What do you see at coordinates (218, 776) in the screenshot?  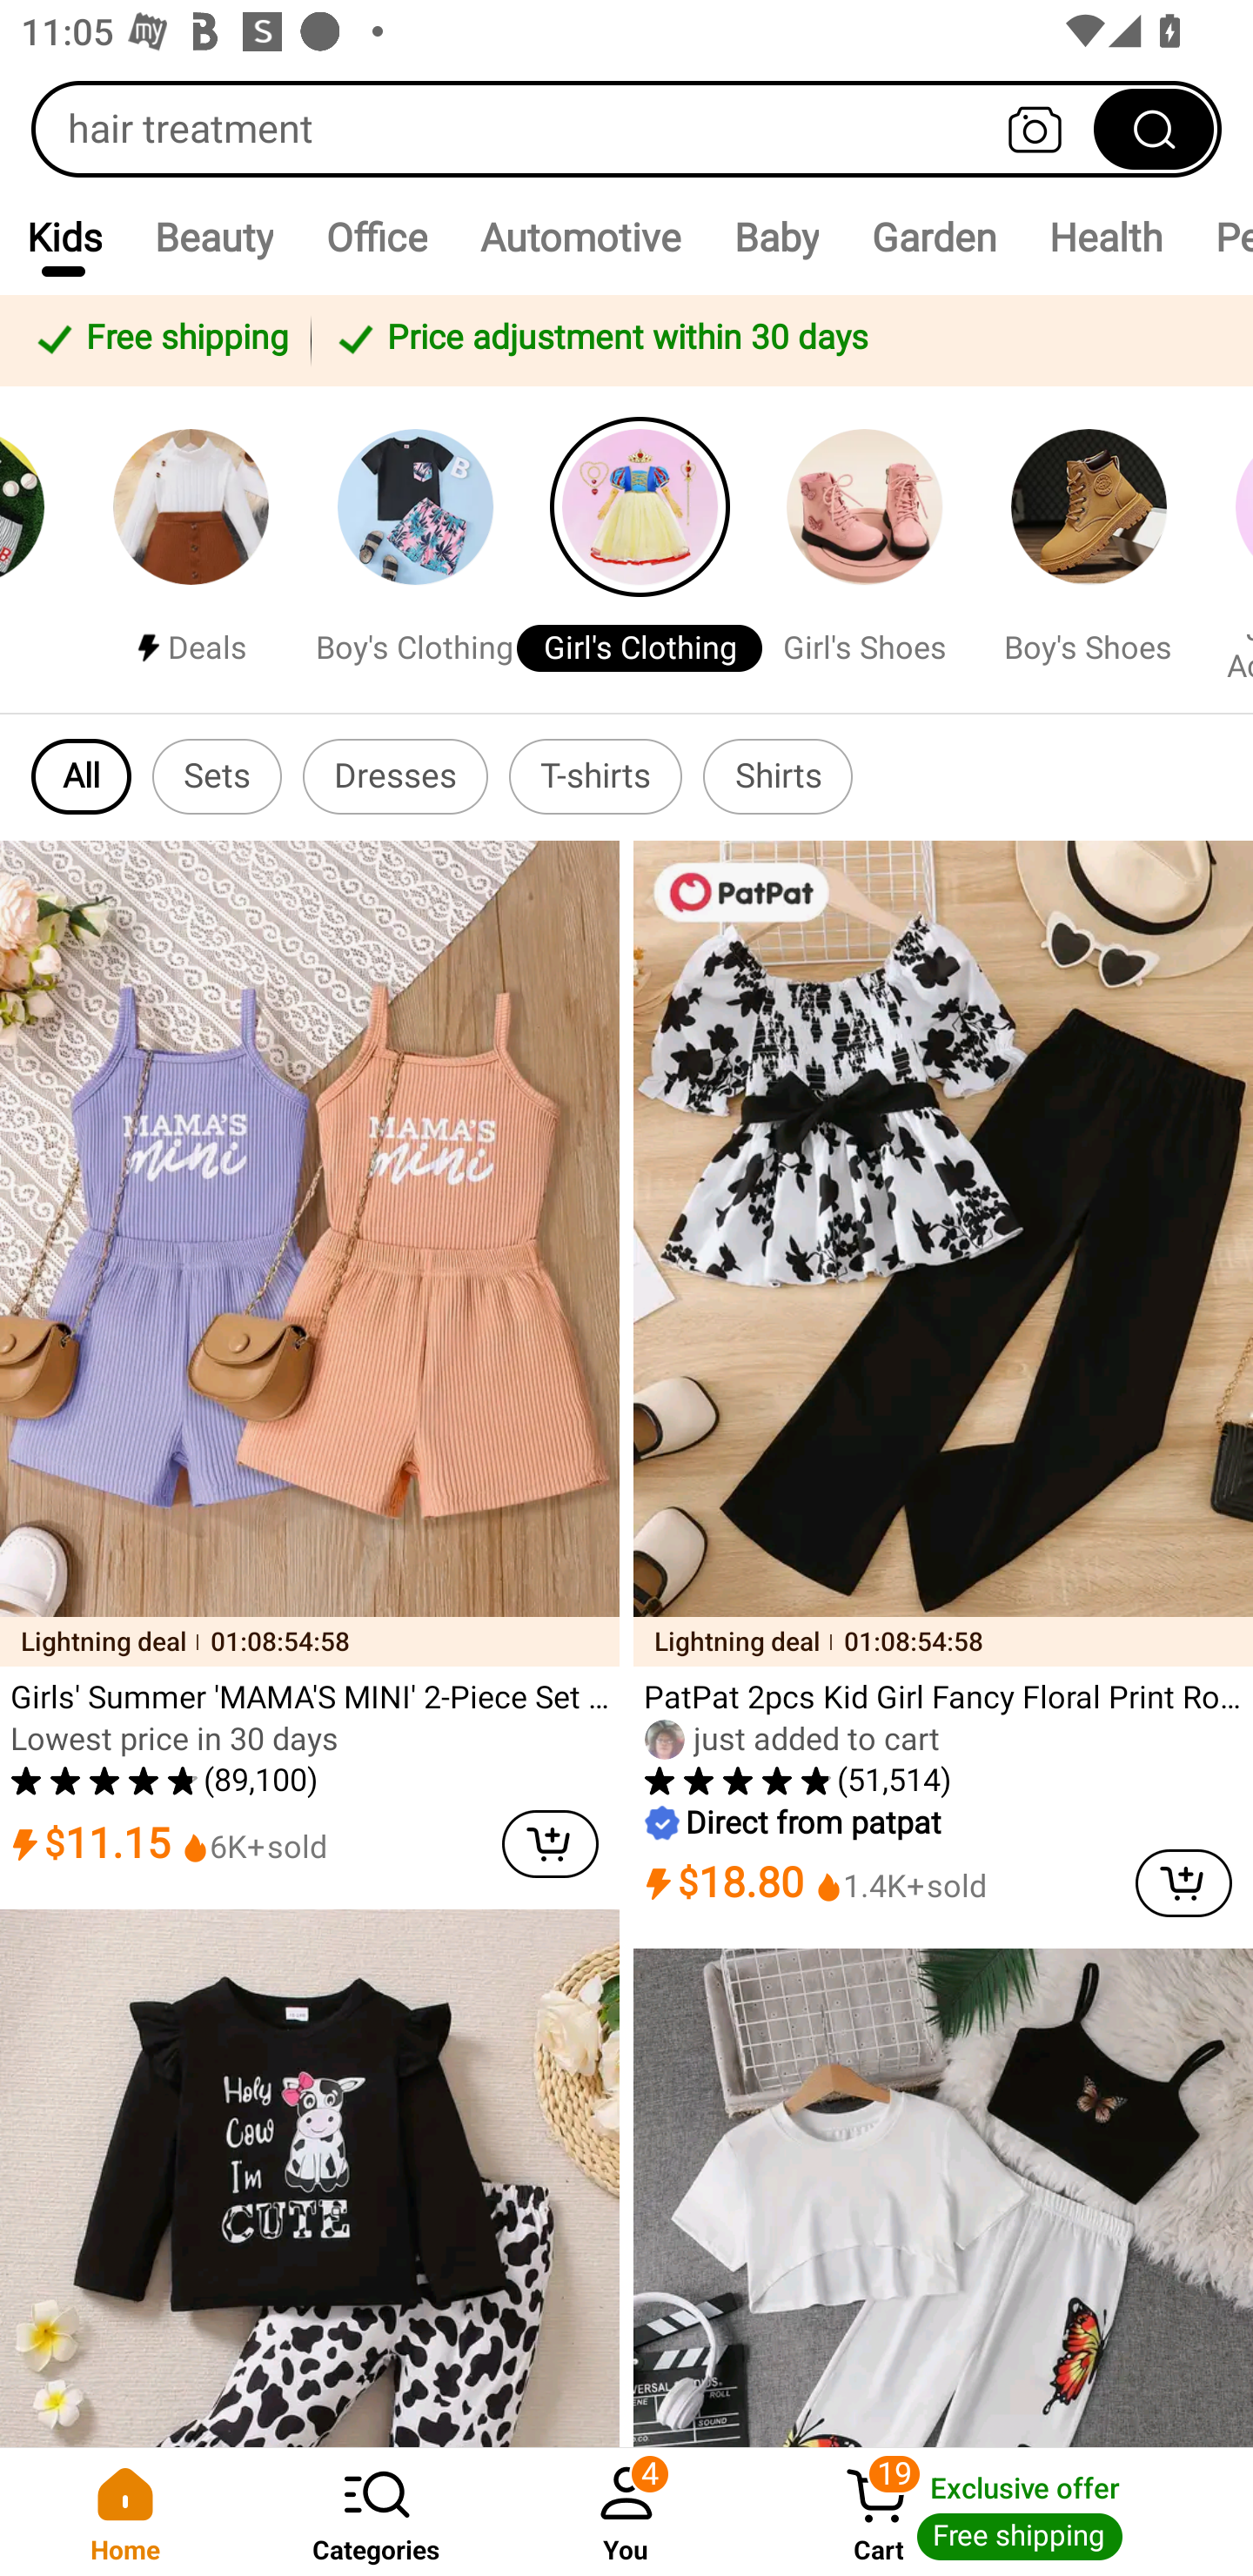 I see `Sets` at bounding box center [218, 776].